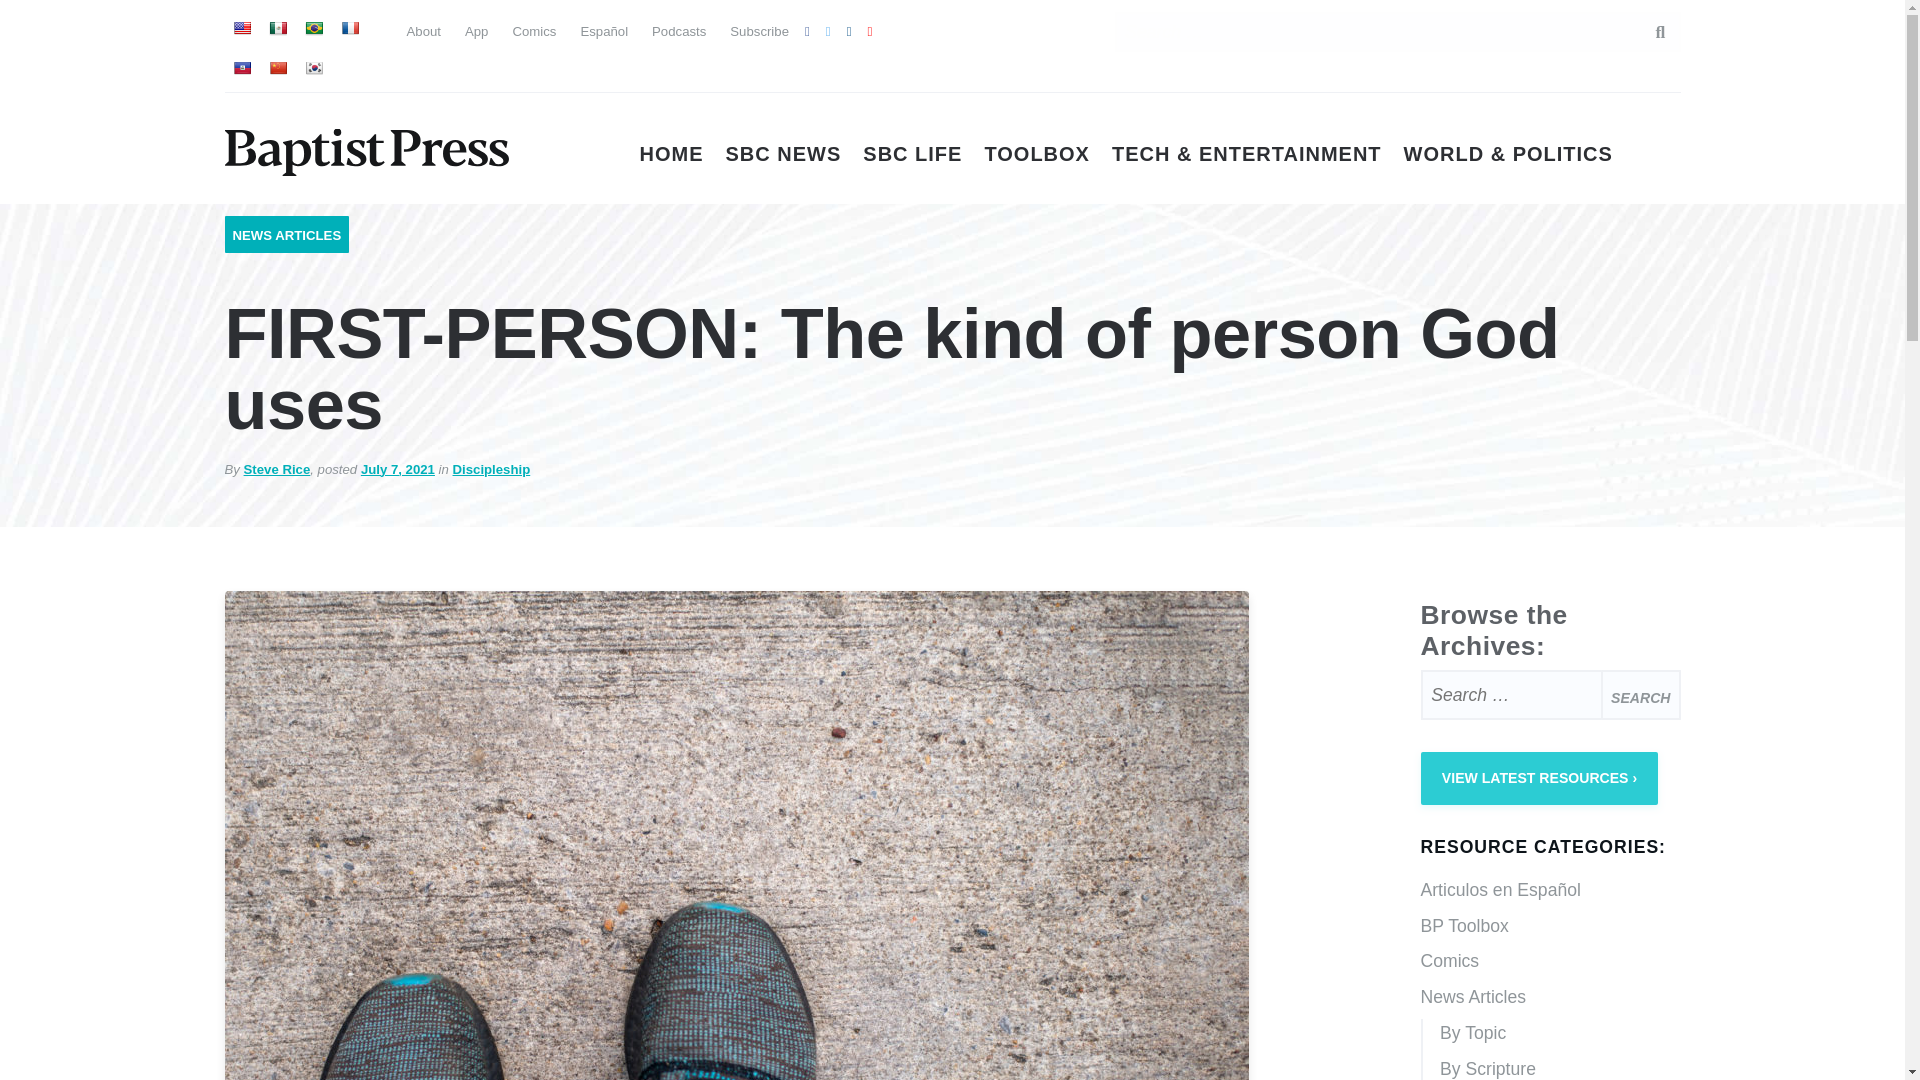  What do you see at coordinates (476, 30) in the screenshot?
I see `App` at bounding box center [476, 30].